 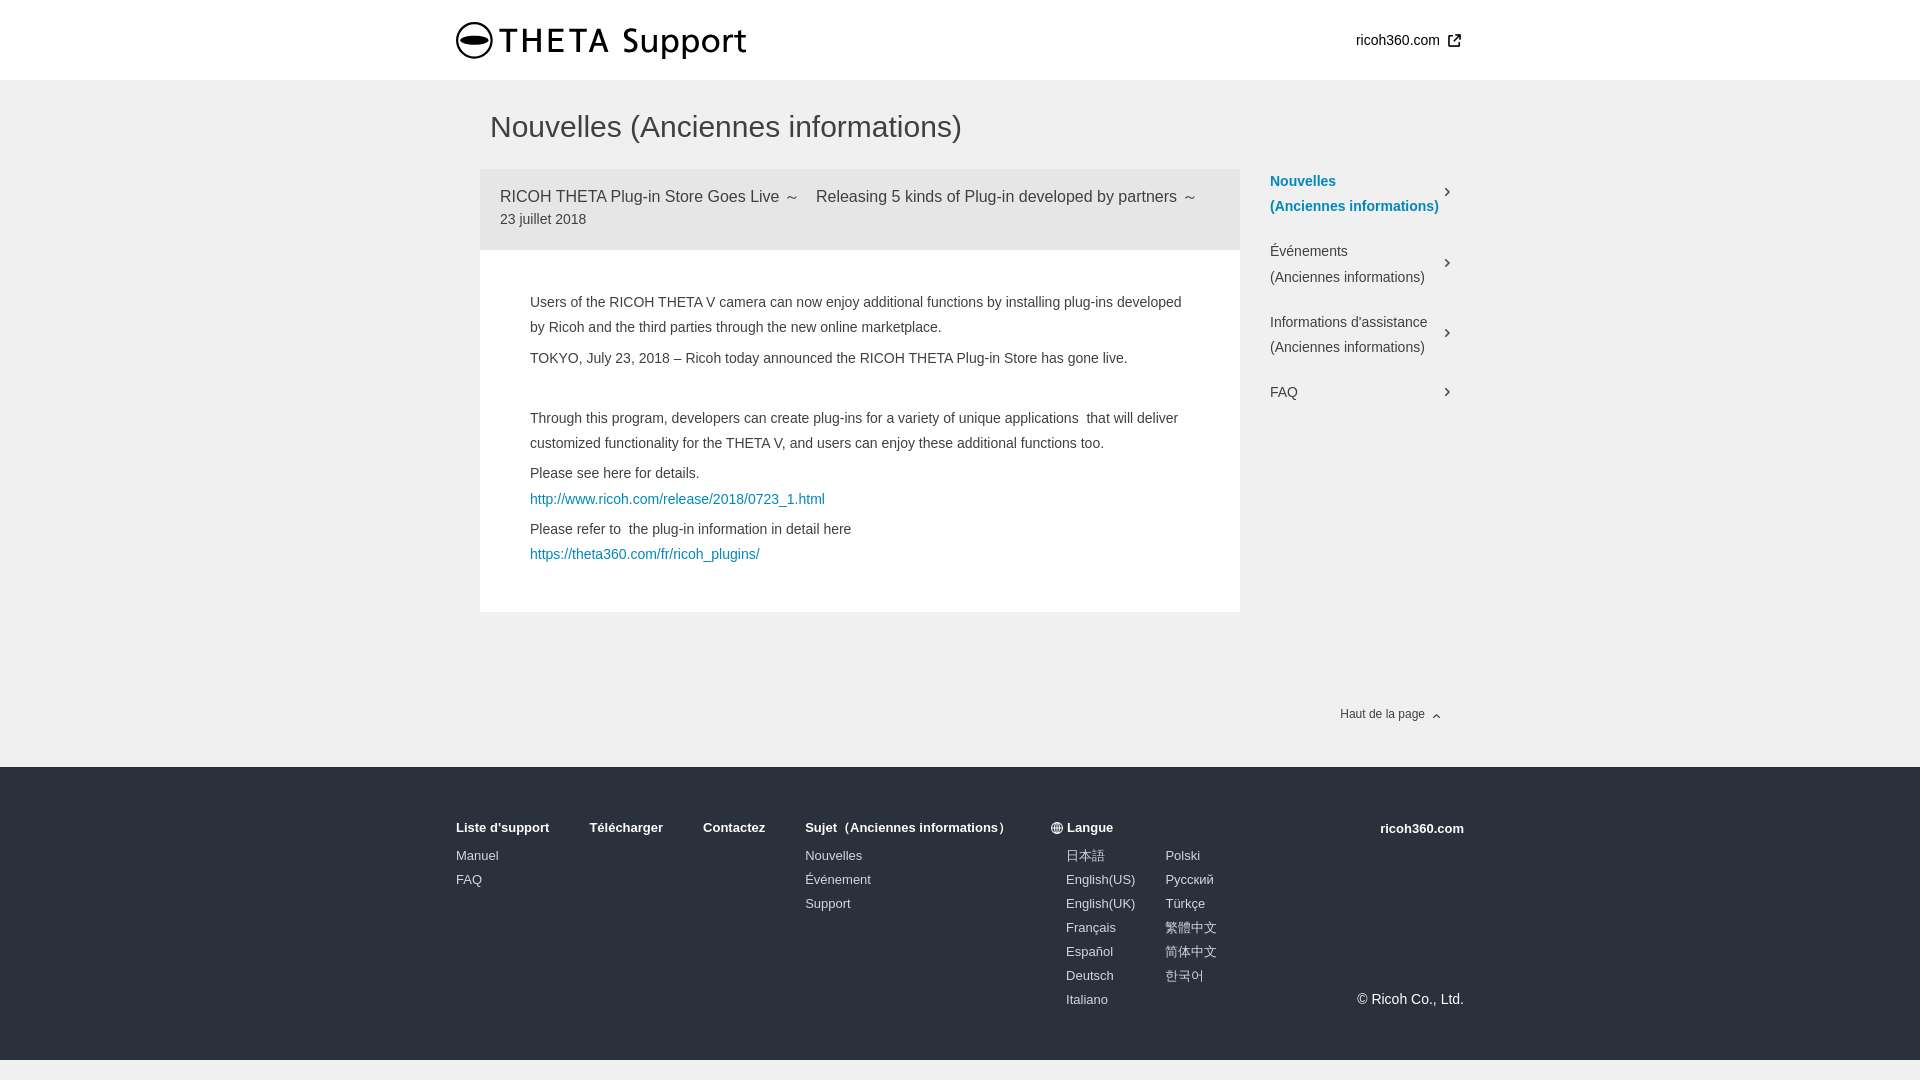 I want to click on Support, so click(x=827, y=904).